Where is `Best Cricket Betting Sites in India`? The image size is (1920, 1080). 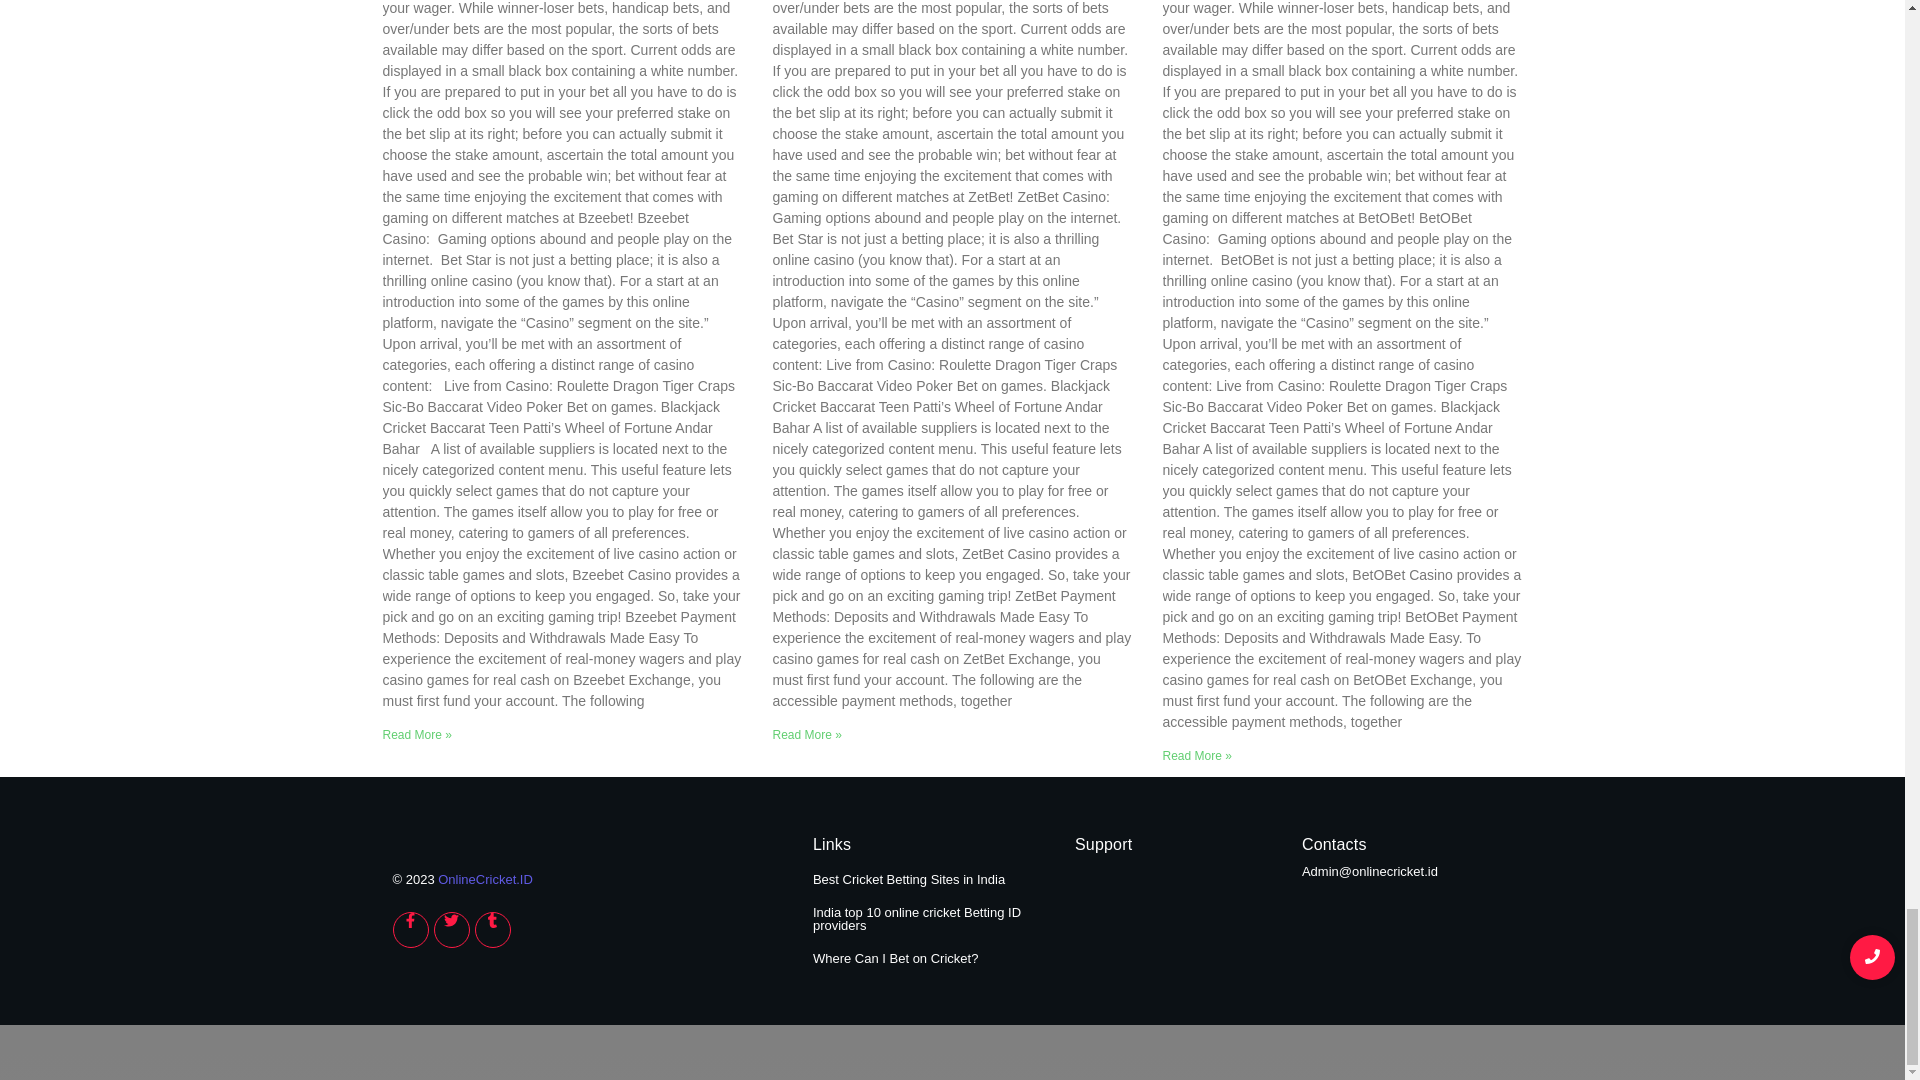
Best Cricket Betting Sites in India is located at coordinates (908, 878).